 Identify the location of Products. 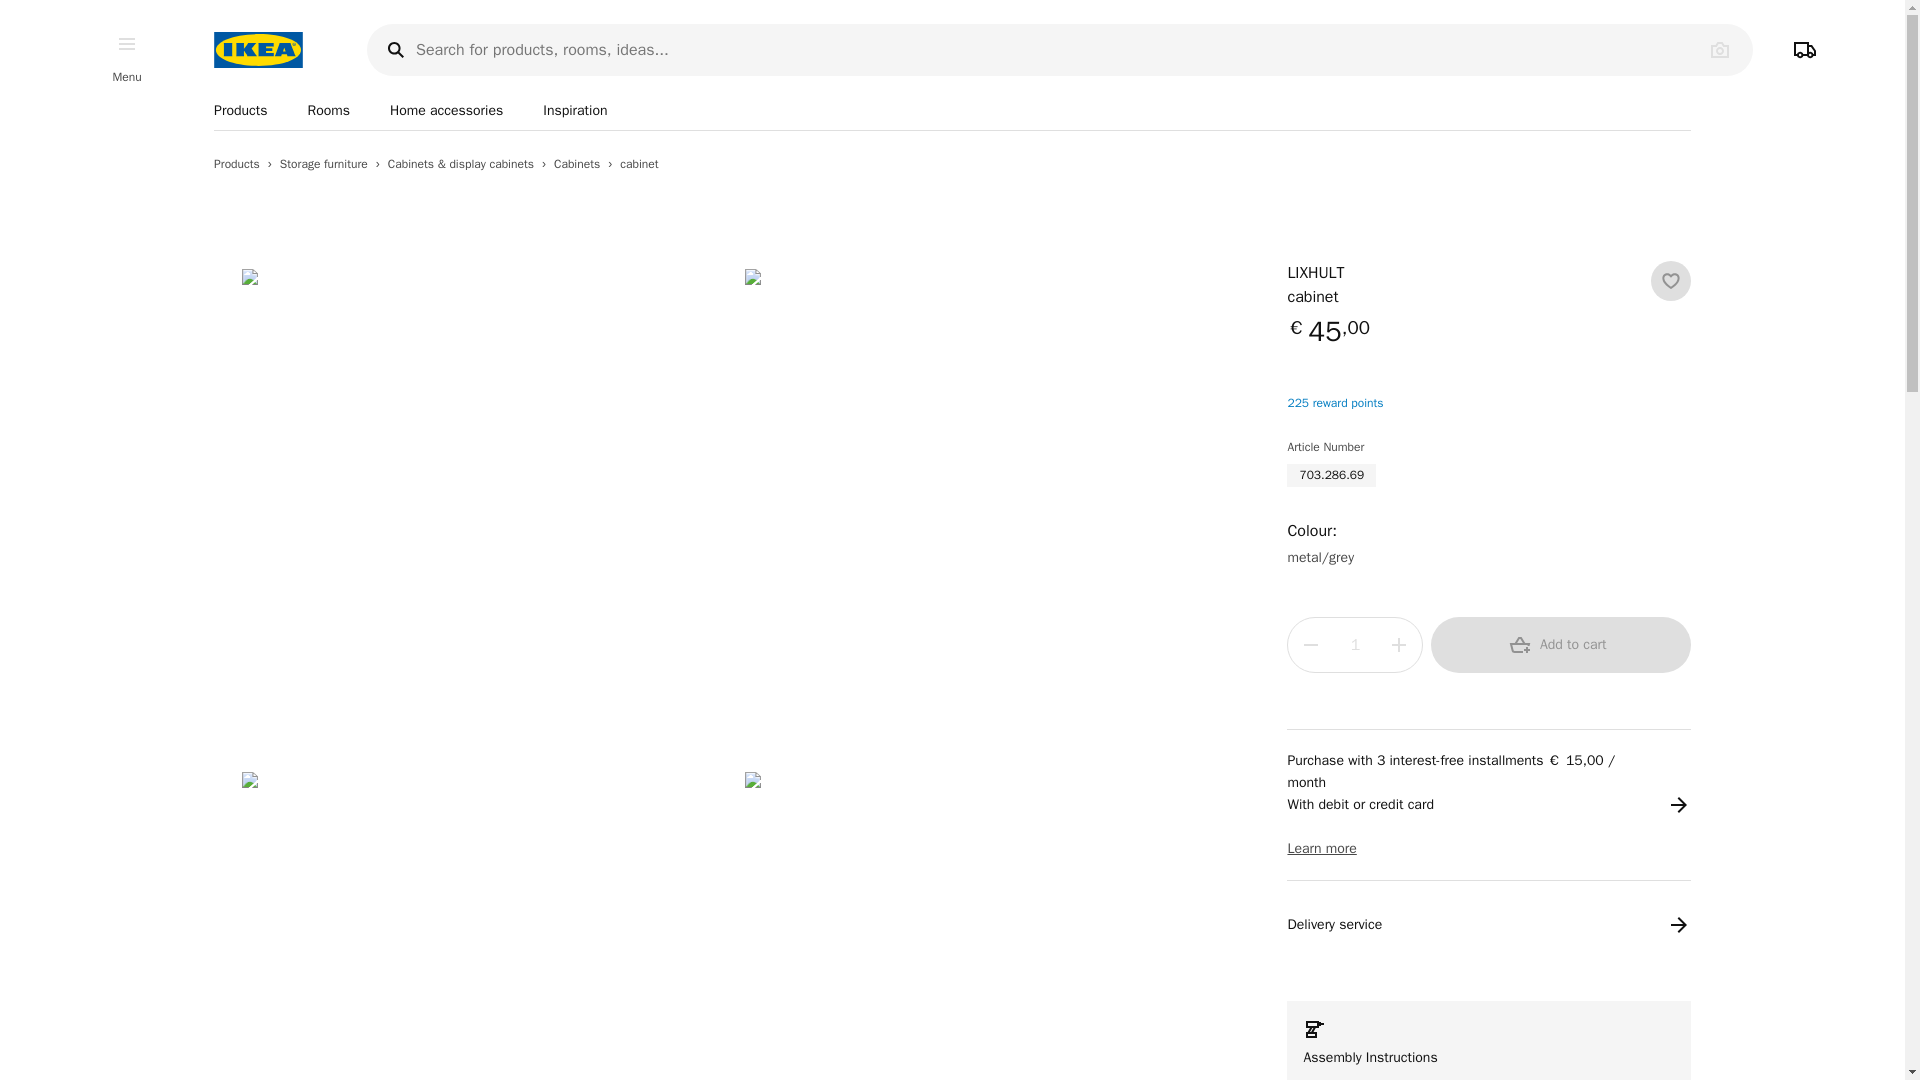
(240, 110).